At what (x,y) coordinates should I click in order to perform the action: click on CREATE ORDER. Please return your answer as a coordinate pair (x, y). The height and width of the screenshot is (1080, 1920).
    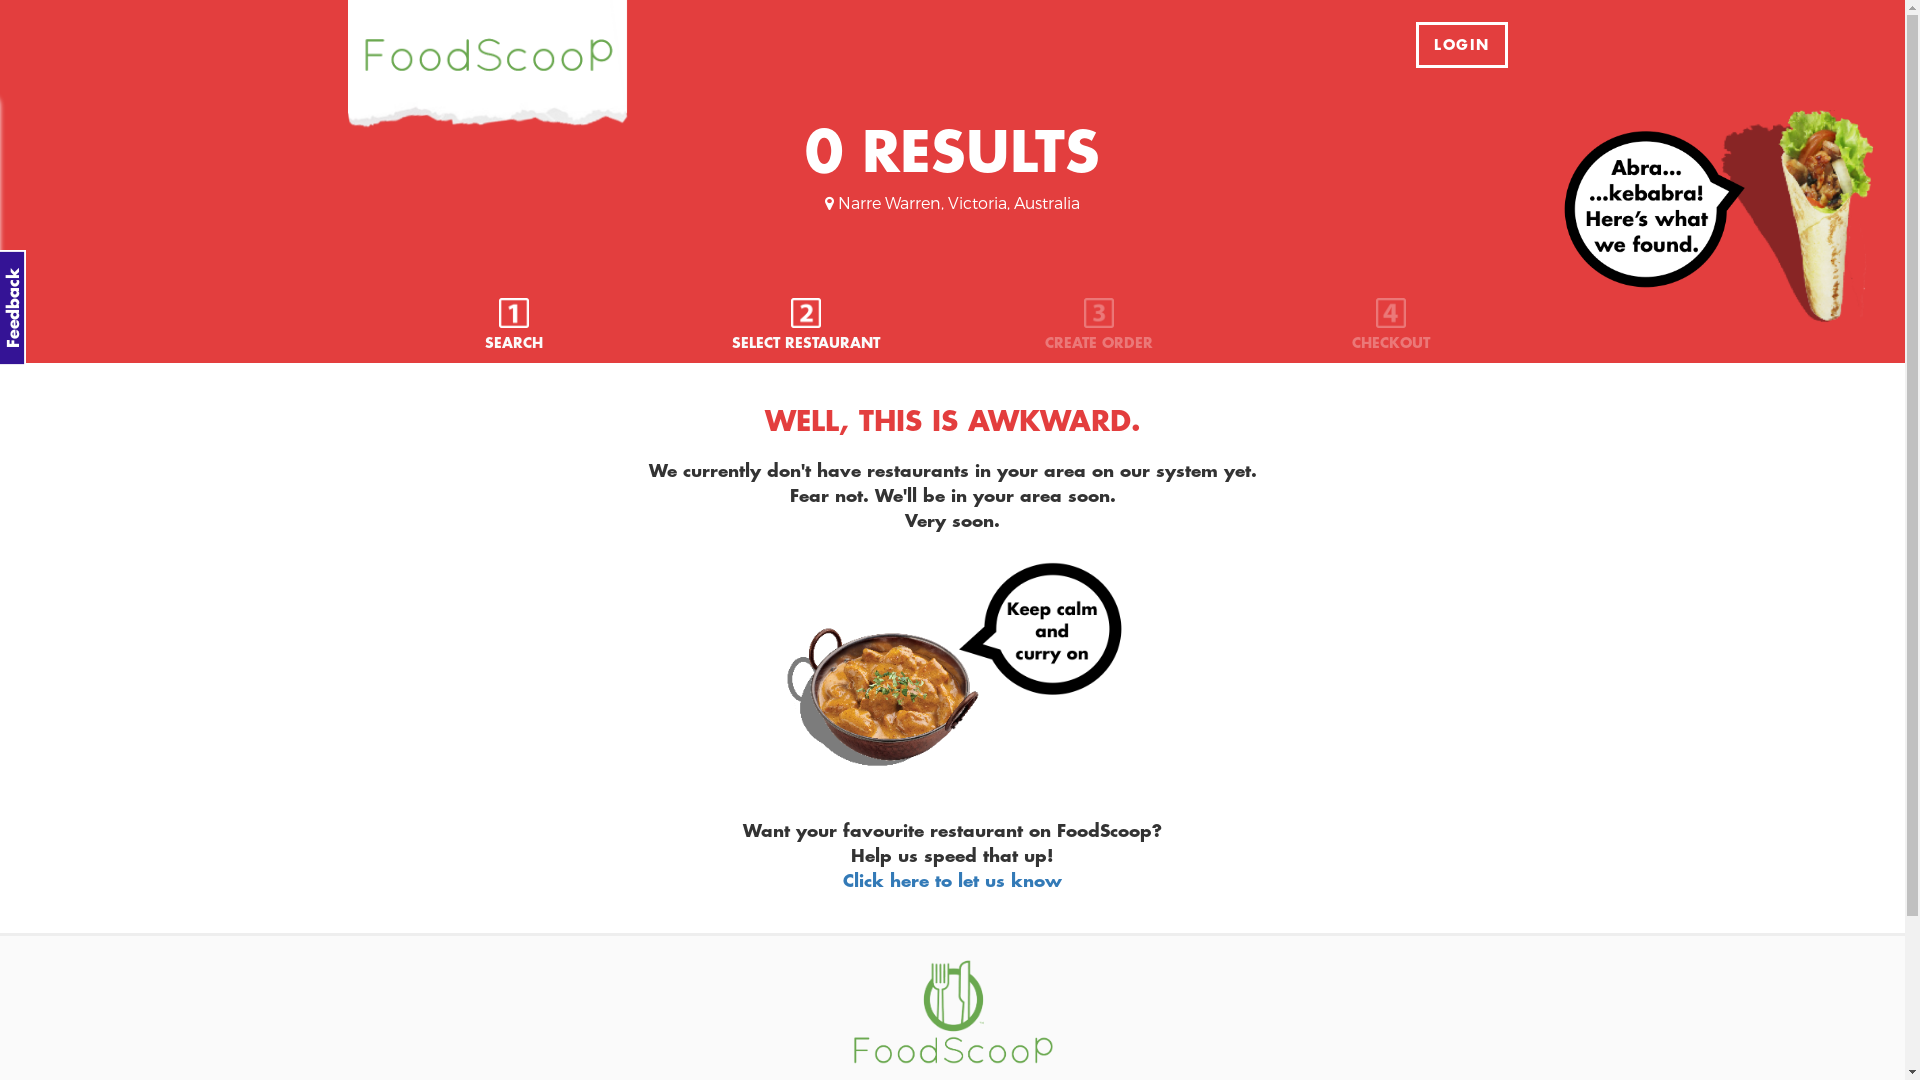
    Looking at the image, I should click on (1099, 326).